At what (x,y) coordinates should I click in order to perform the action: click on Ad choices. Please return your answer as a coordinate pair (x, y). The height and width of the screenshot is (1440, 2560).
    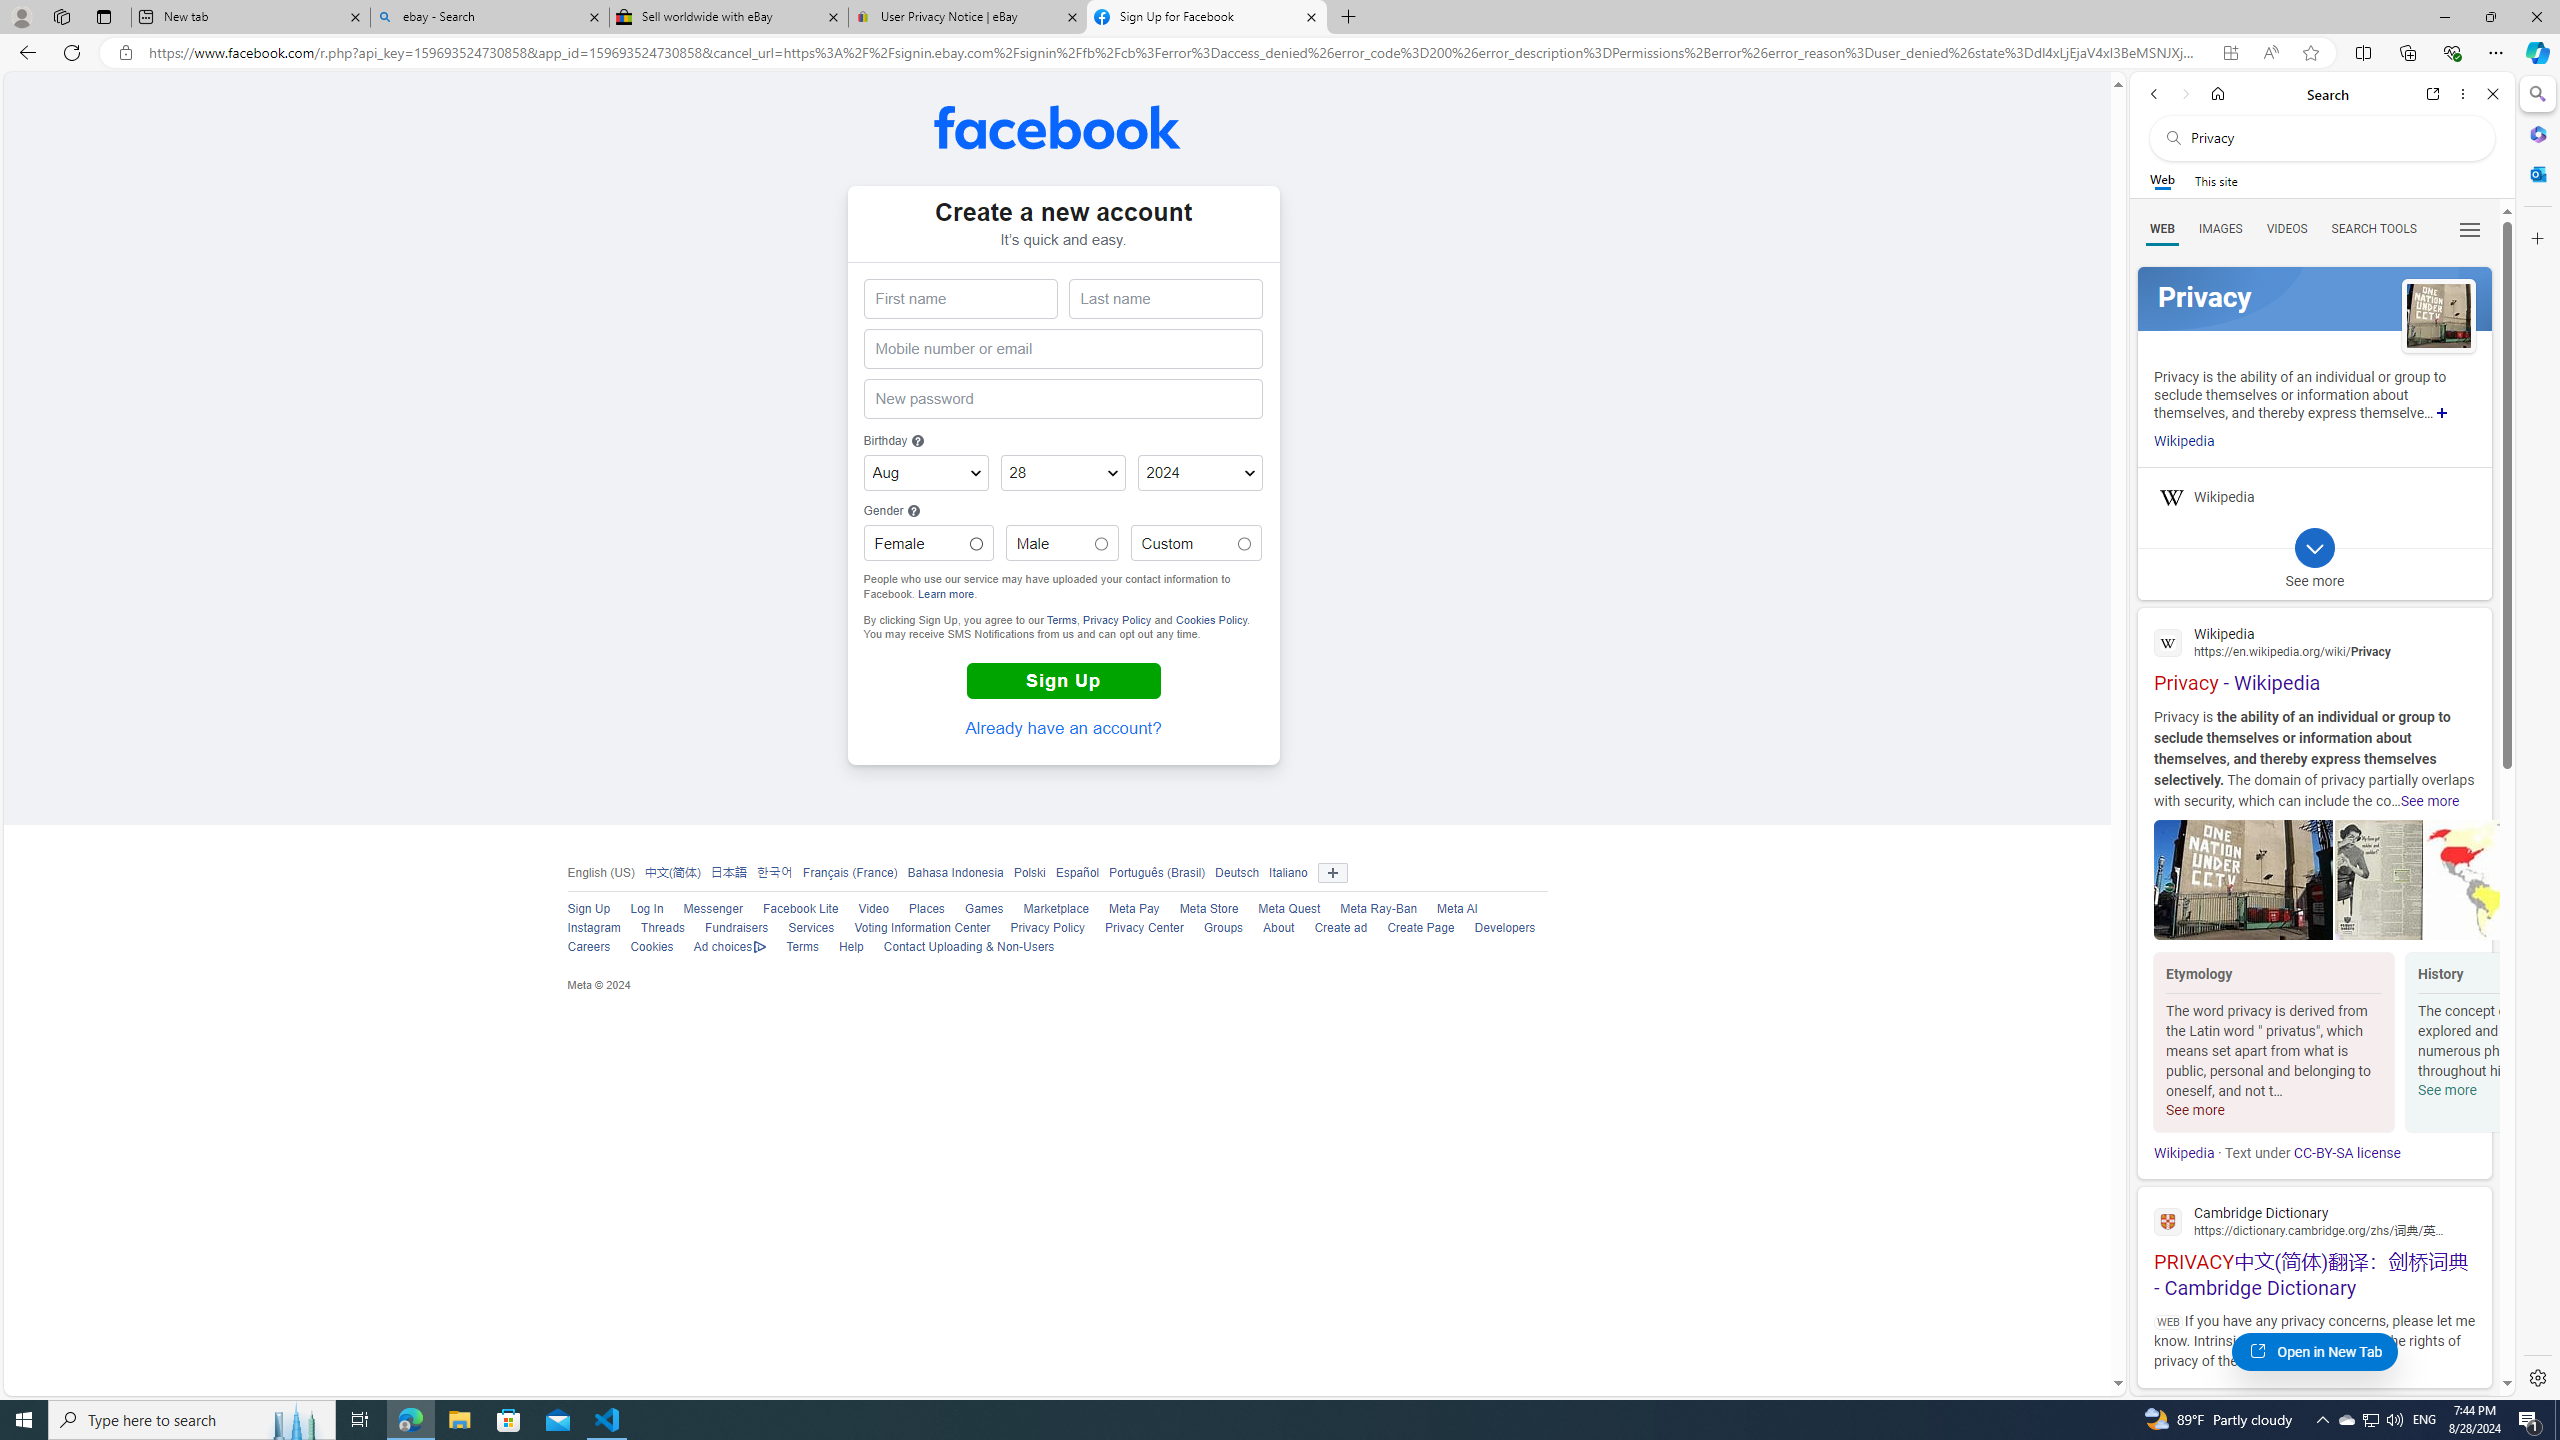
    Looking at the image, I should click on (730, 947).